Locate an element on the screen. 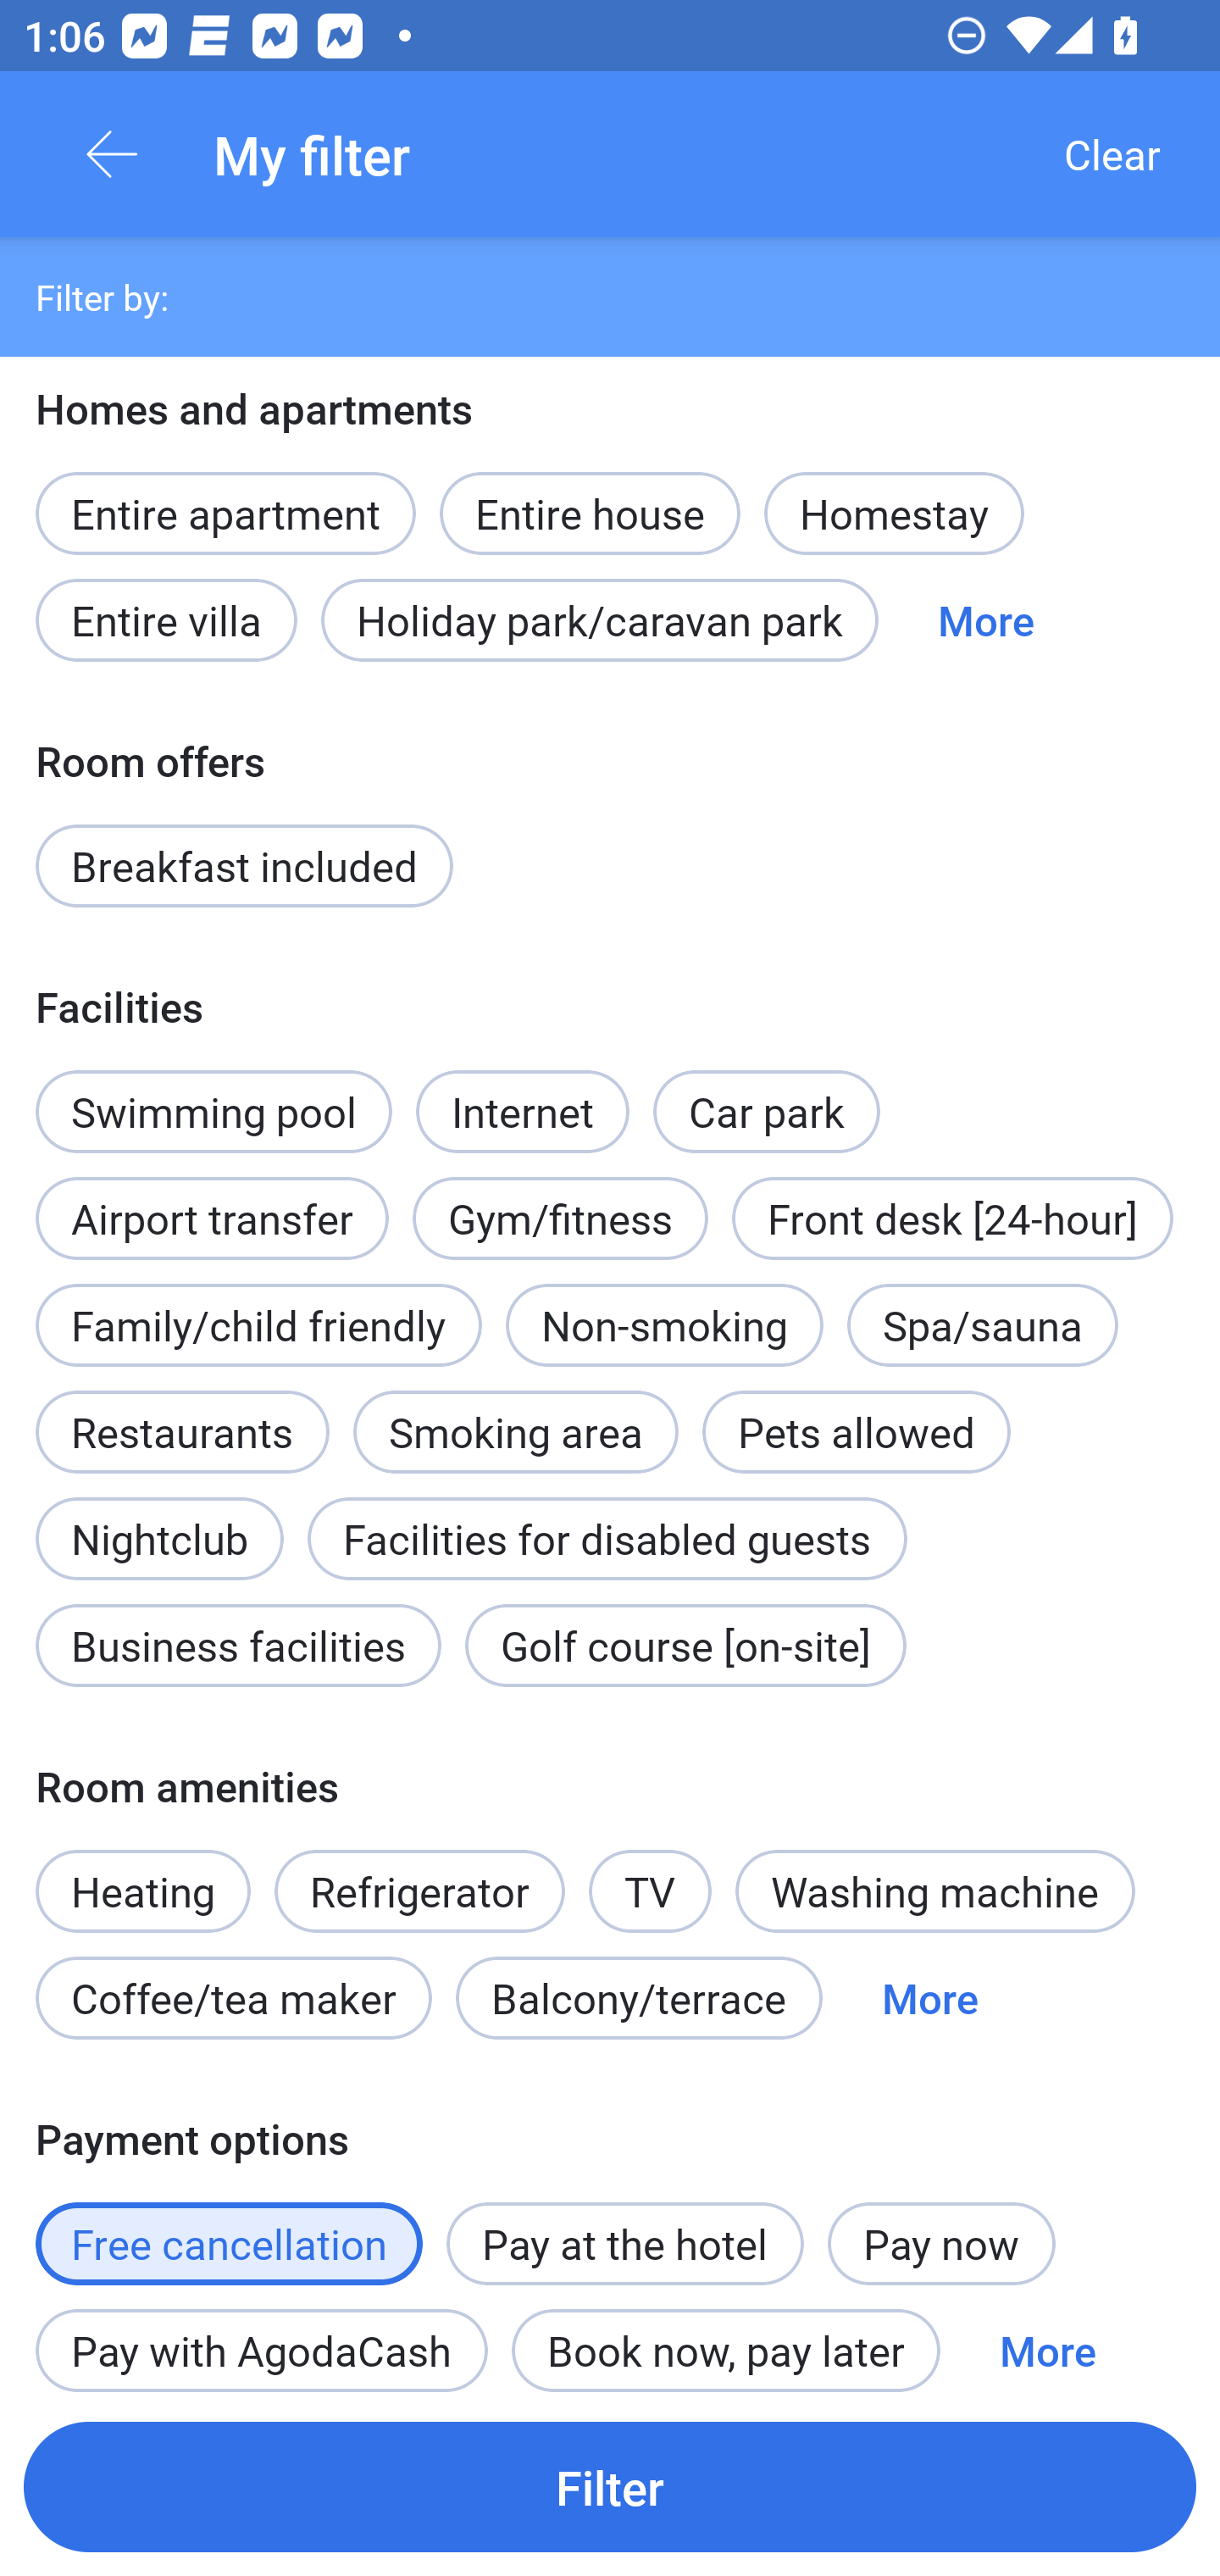 The image size is (1220, 2576). Coffee/tea maker is located at coordinates (233, 1997).